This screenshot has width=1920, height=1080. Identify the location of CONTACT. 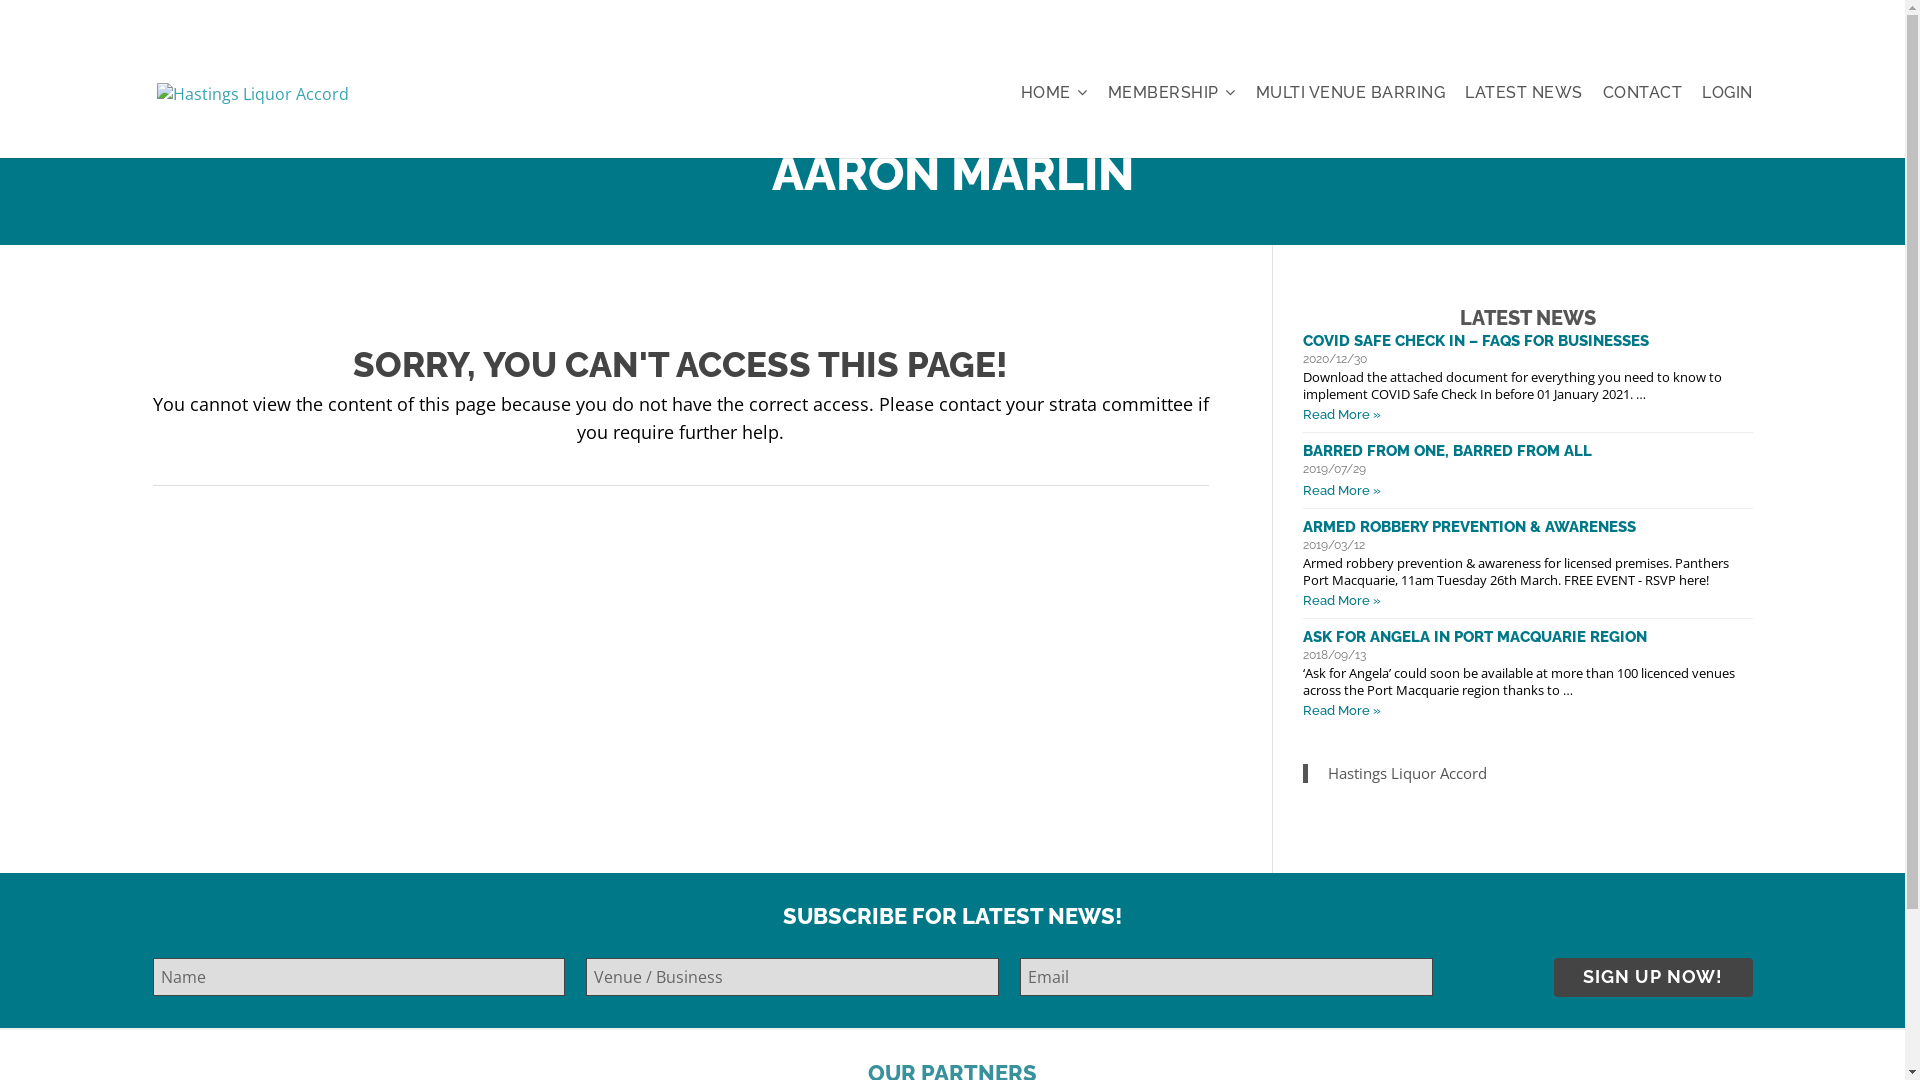
(1642, 94).